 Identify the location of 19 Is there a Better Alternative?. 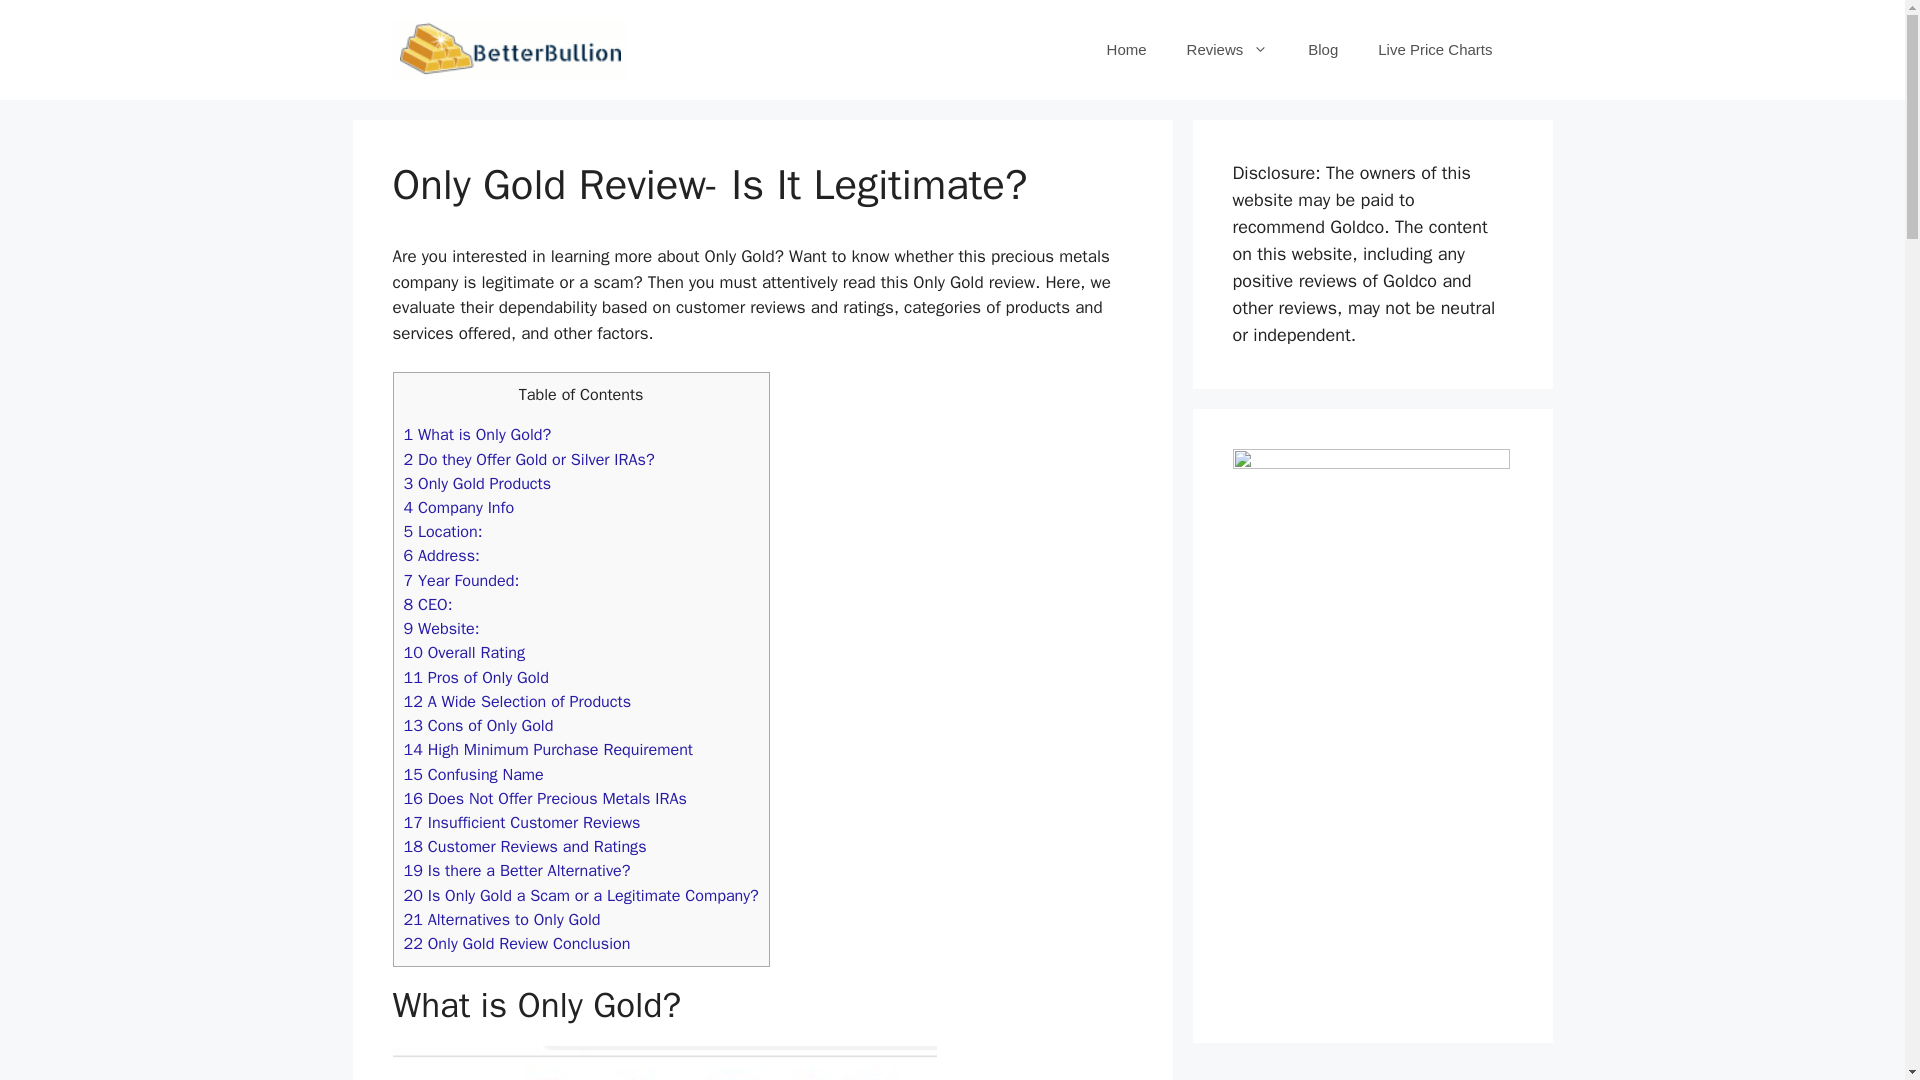
(517, 870).